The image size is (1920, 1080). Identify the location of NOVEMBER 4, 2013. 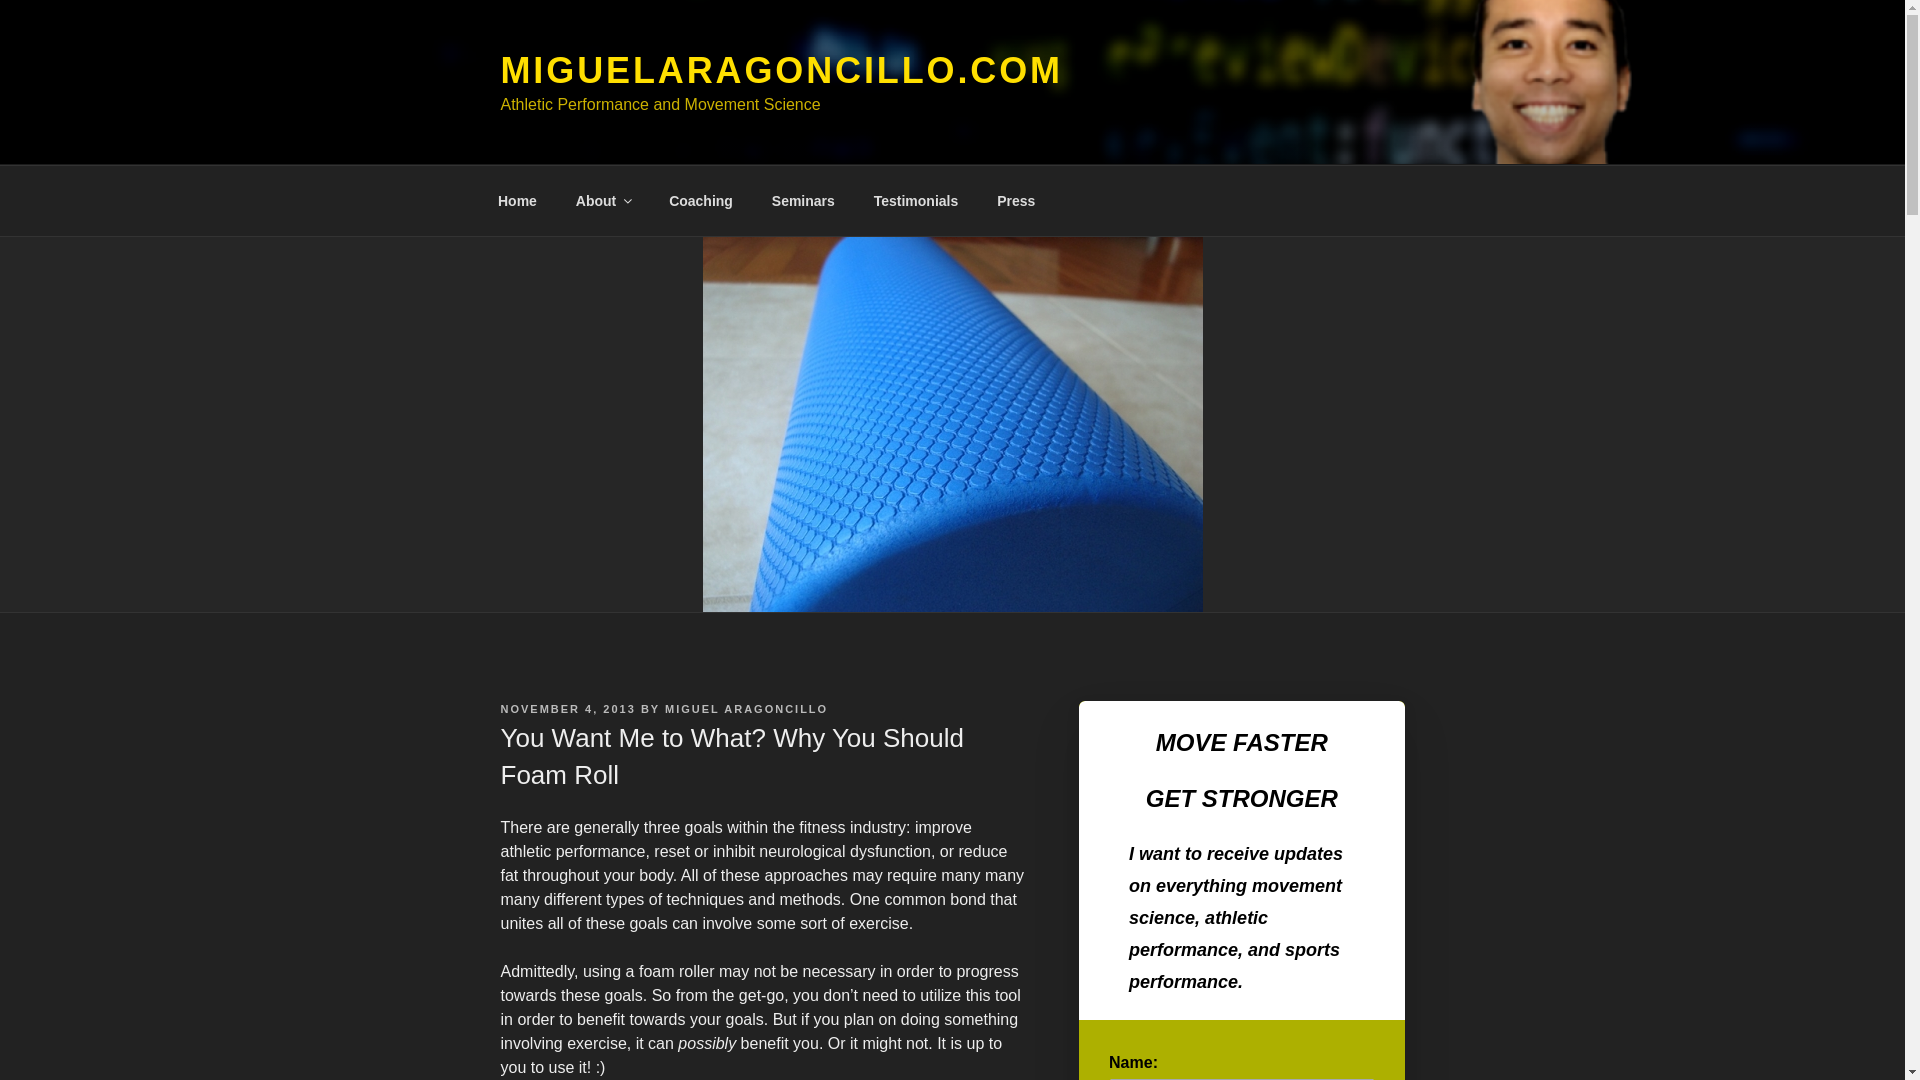
(567, 708).